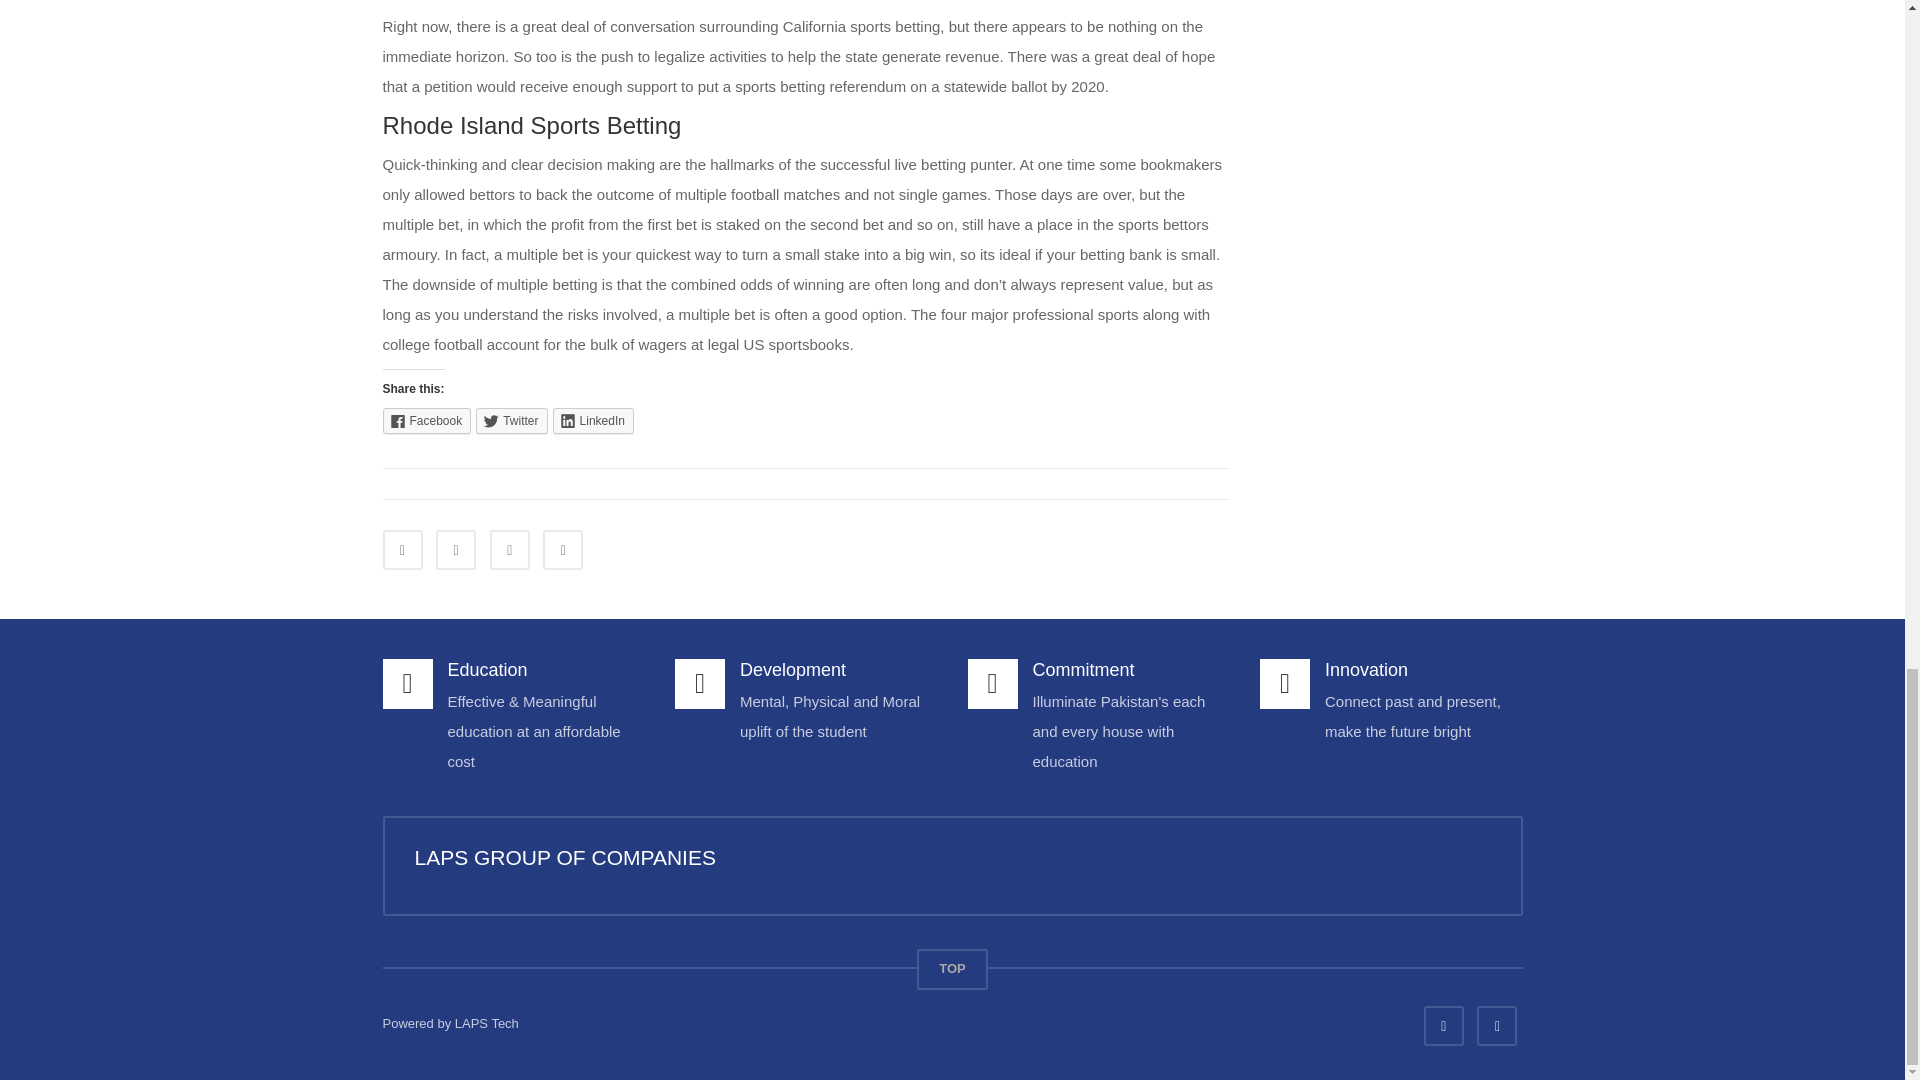  Describe the element at coordinates (426, 421) in the screenshot. I see `Facebook` at that location.